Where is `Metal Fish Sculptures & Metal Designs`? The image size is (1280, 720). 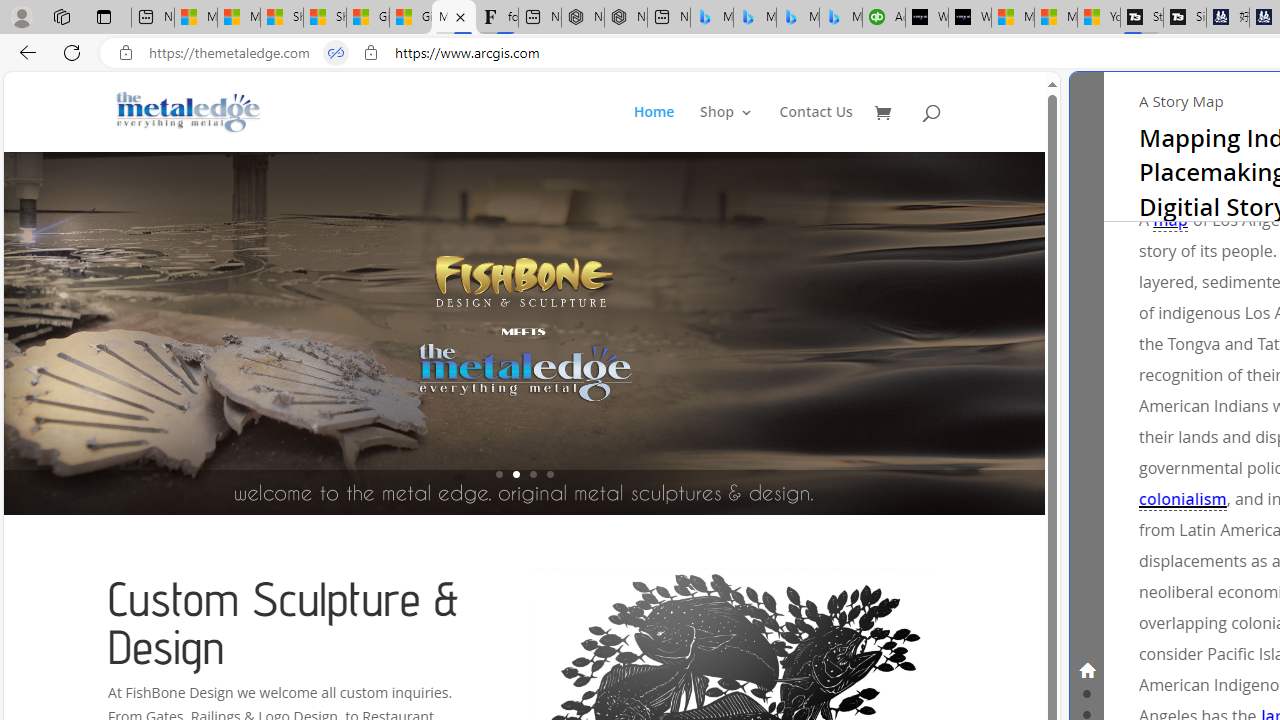
Metal Fish Sculptures & Metal Designs is located at coordinates (189, 112).